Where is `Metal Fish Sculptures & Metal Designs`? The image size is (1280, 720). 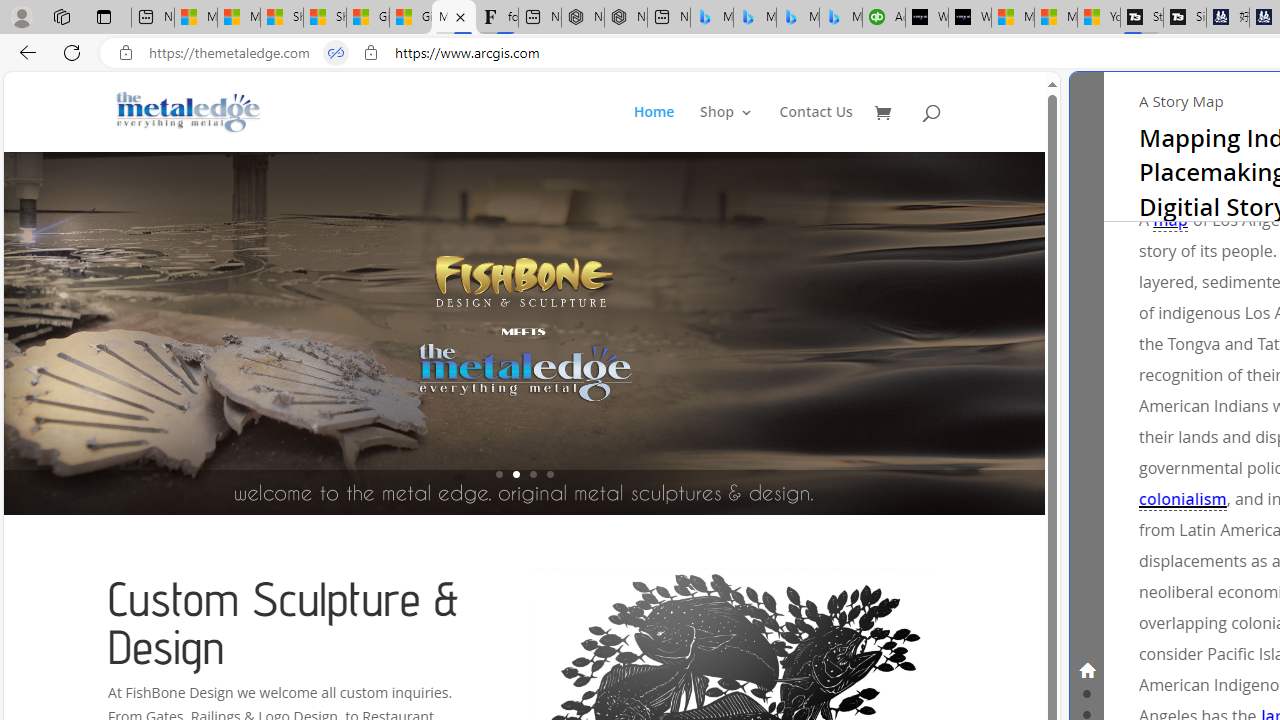
Metal Fish Sculptures & Metal Designs is located at coordinates (189, 112).